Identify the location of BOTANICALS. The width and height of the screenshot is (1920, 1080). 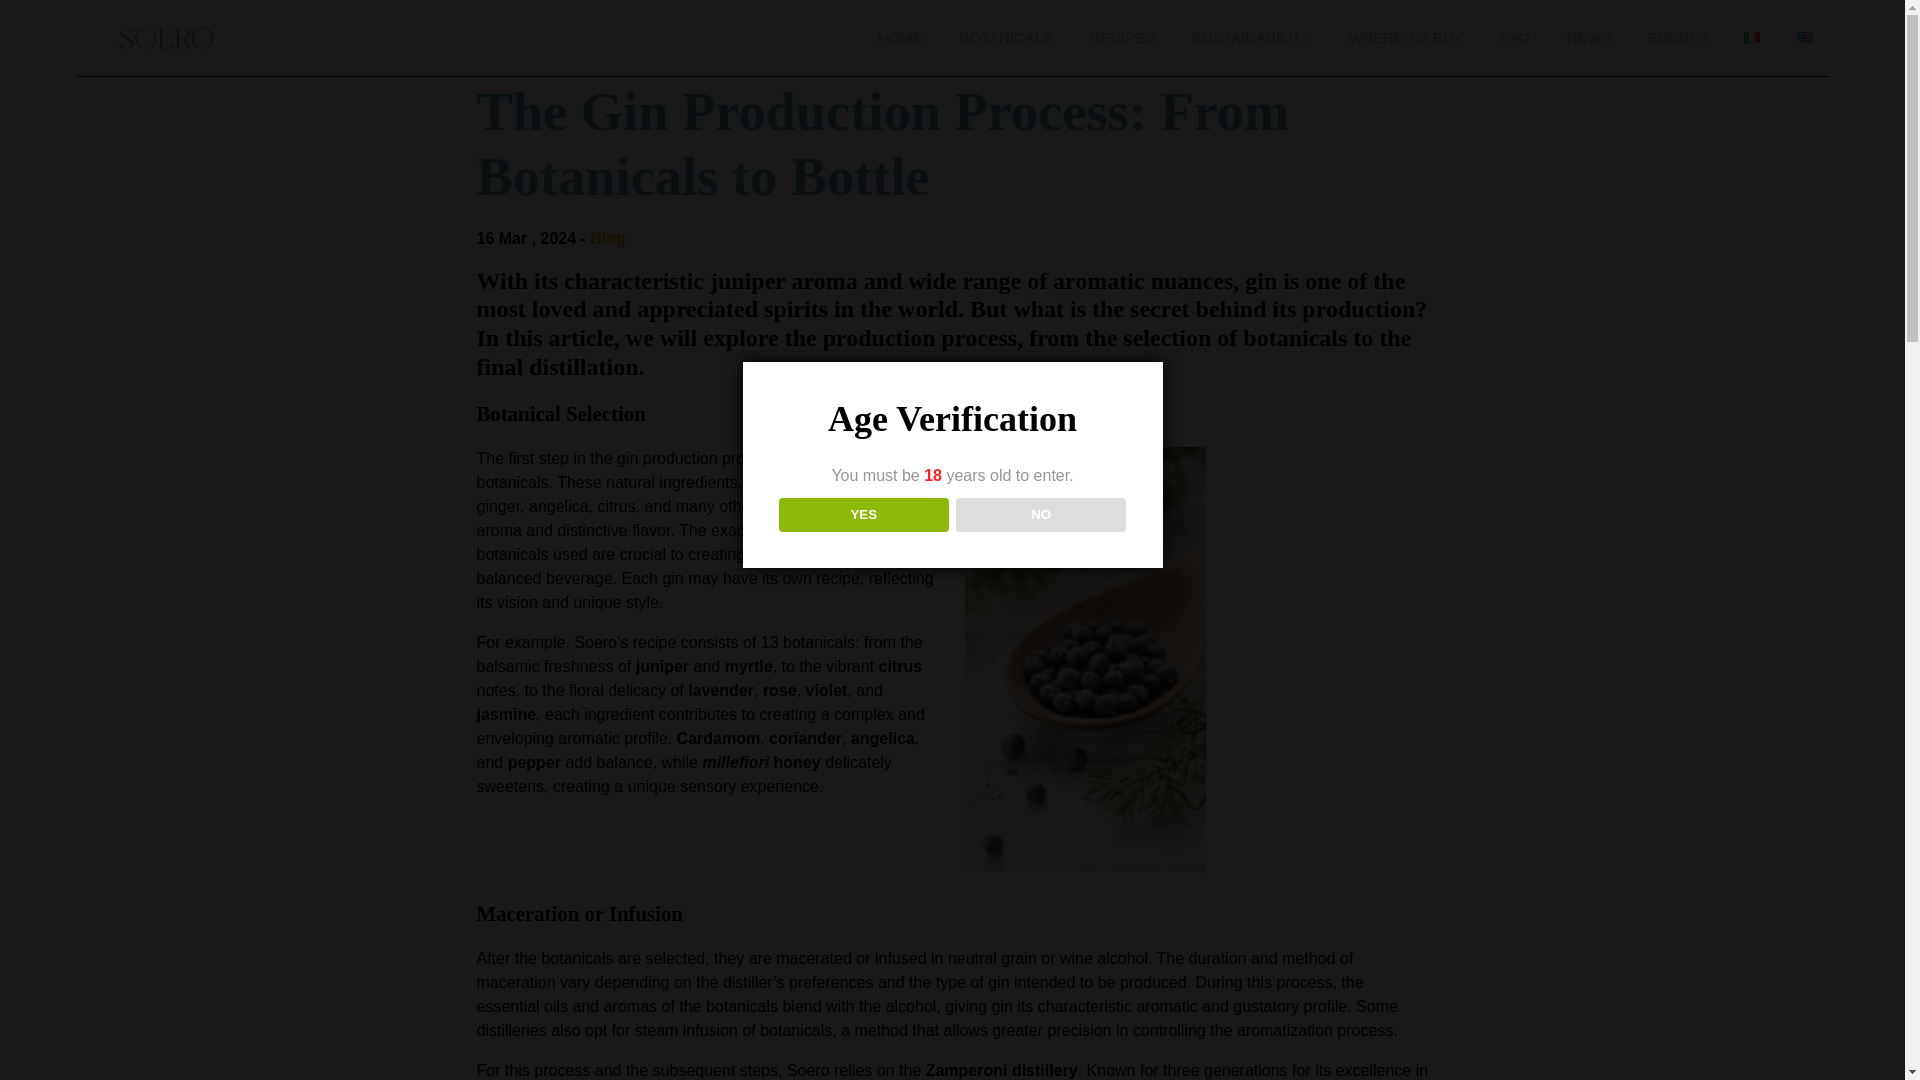
(1006, 37).